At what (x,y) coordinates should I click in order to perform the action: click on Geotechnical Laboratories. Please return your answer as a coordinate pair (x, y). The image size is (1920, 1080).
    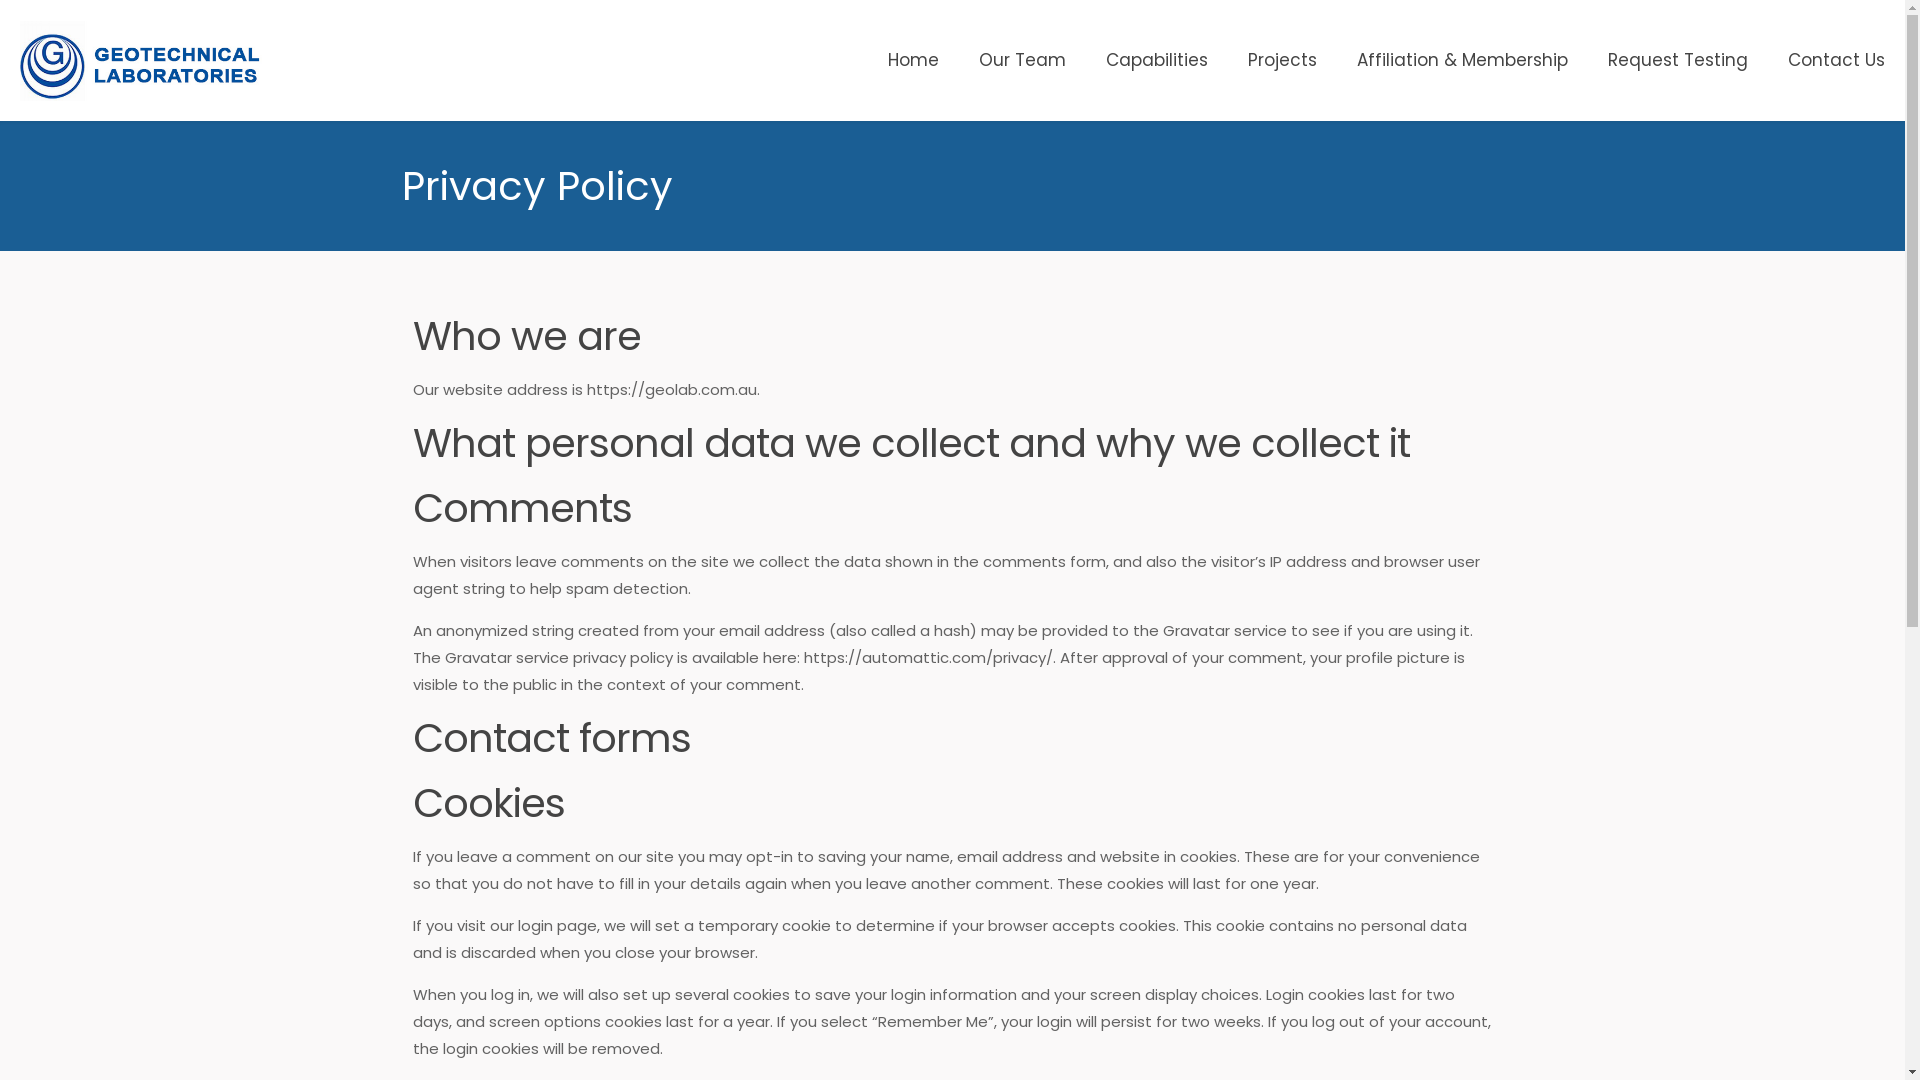
    Looking at the image, I should click on (141, 60).